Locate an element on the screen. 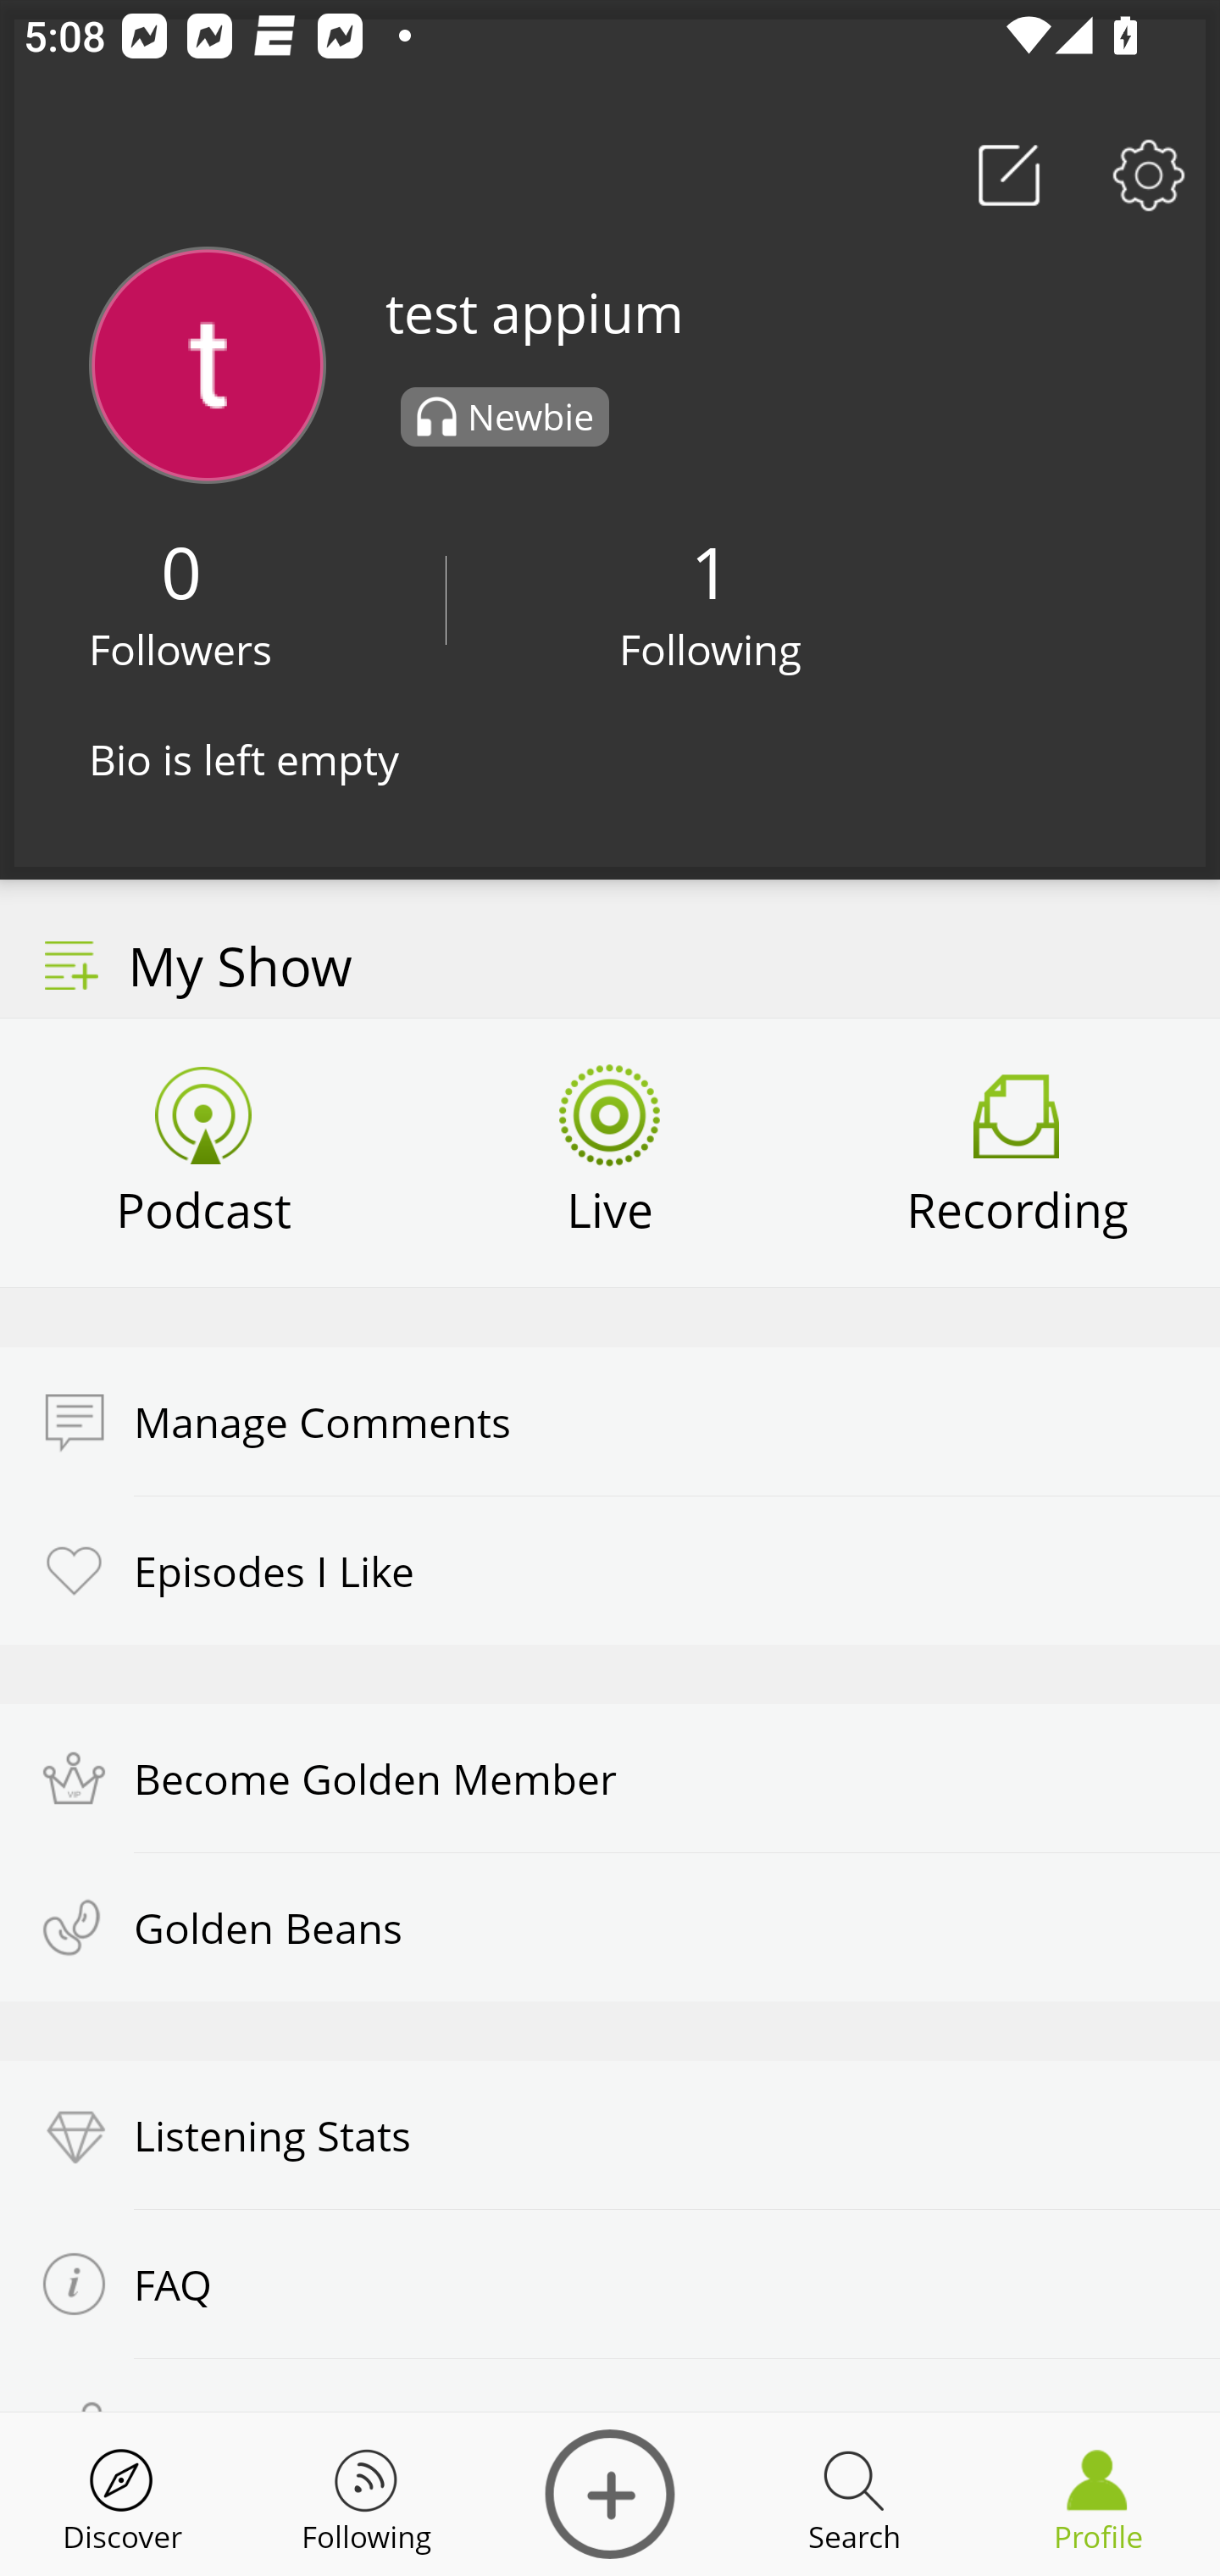  1 is located at coordinates (710, 571).